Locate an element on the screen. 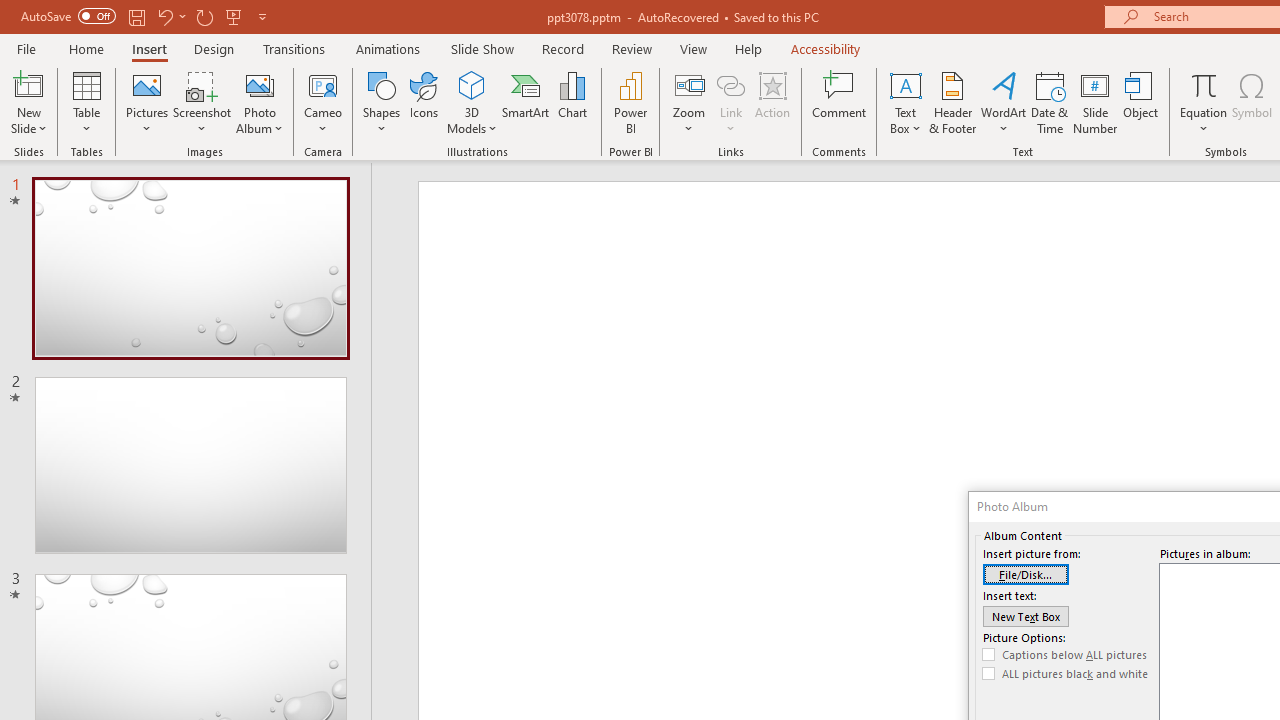 This screenshot has width=1280, height=720. Symbol... is located at coordinates (1252, 102).